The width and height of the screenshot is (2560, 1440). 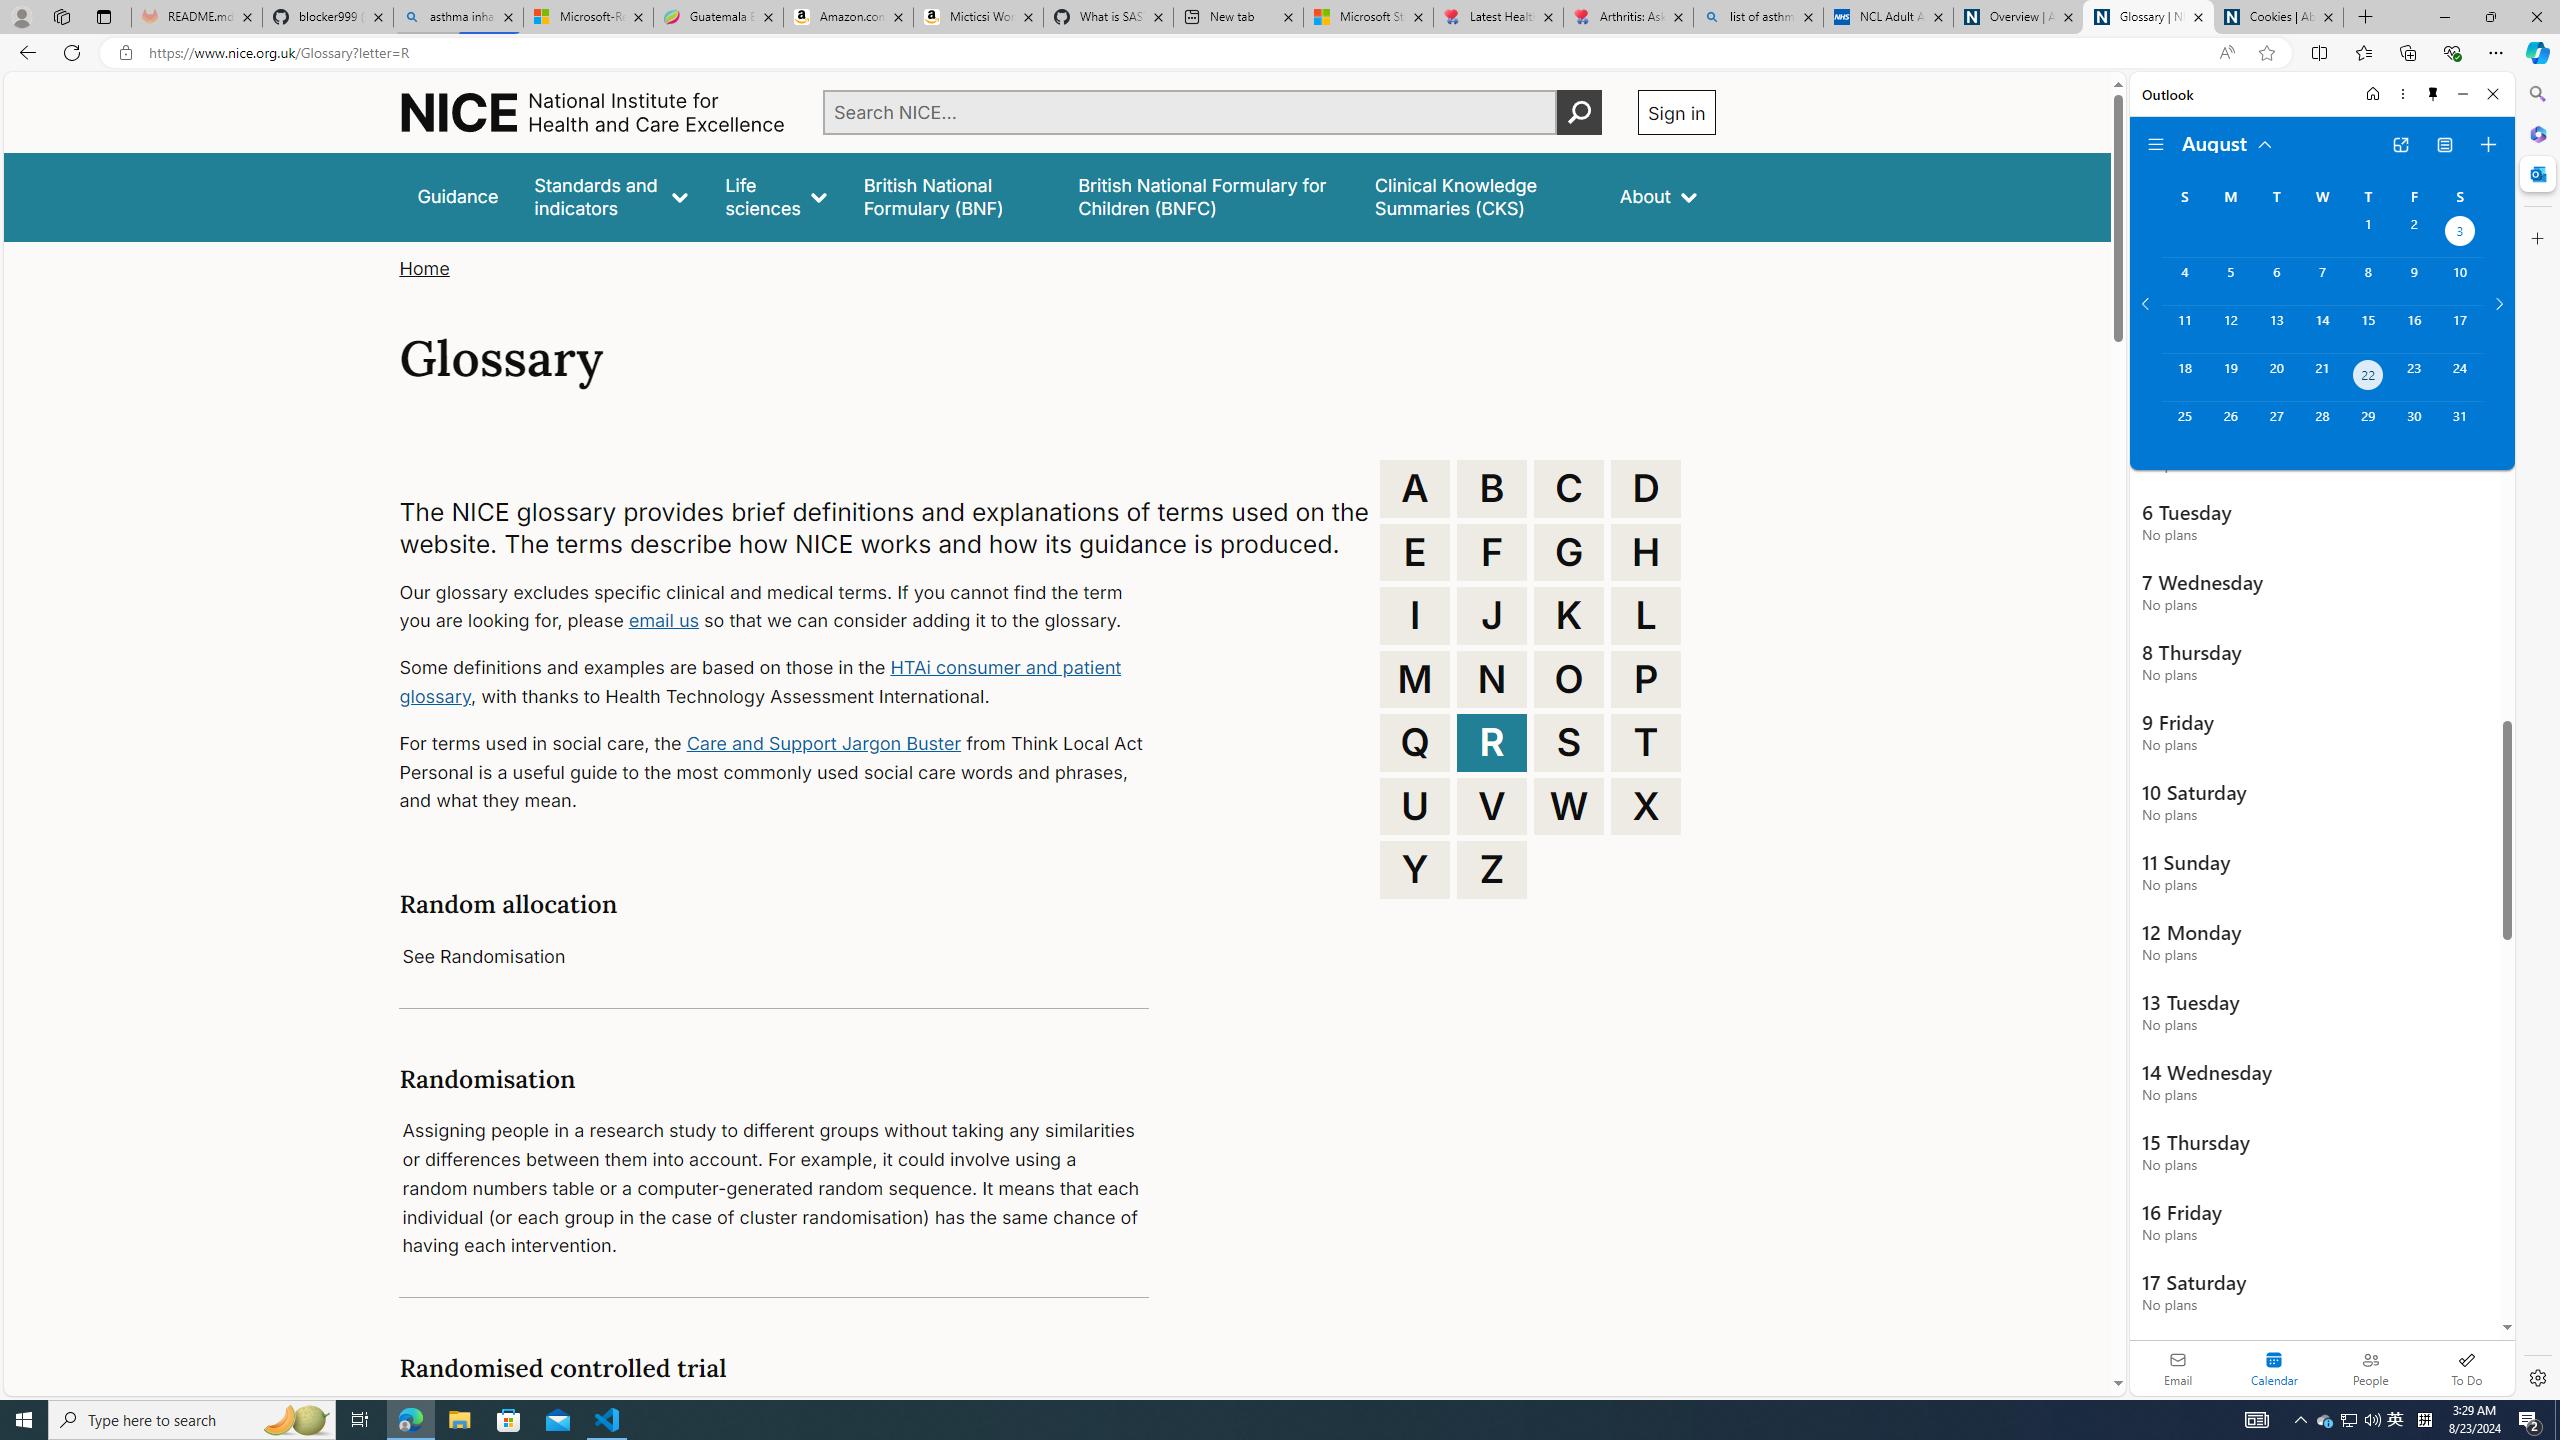 I want to click on Restore, so click(x=2490, y=17).